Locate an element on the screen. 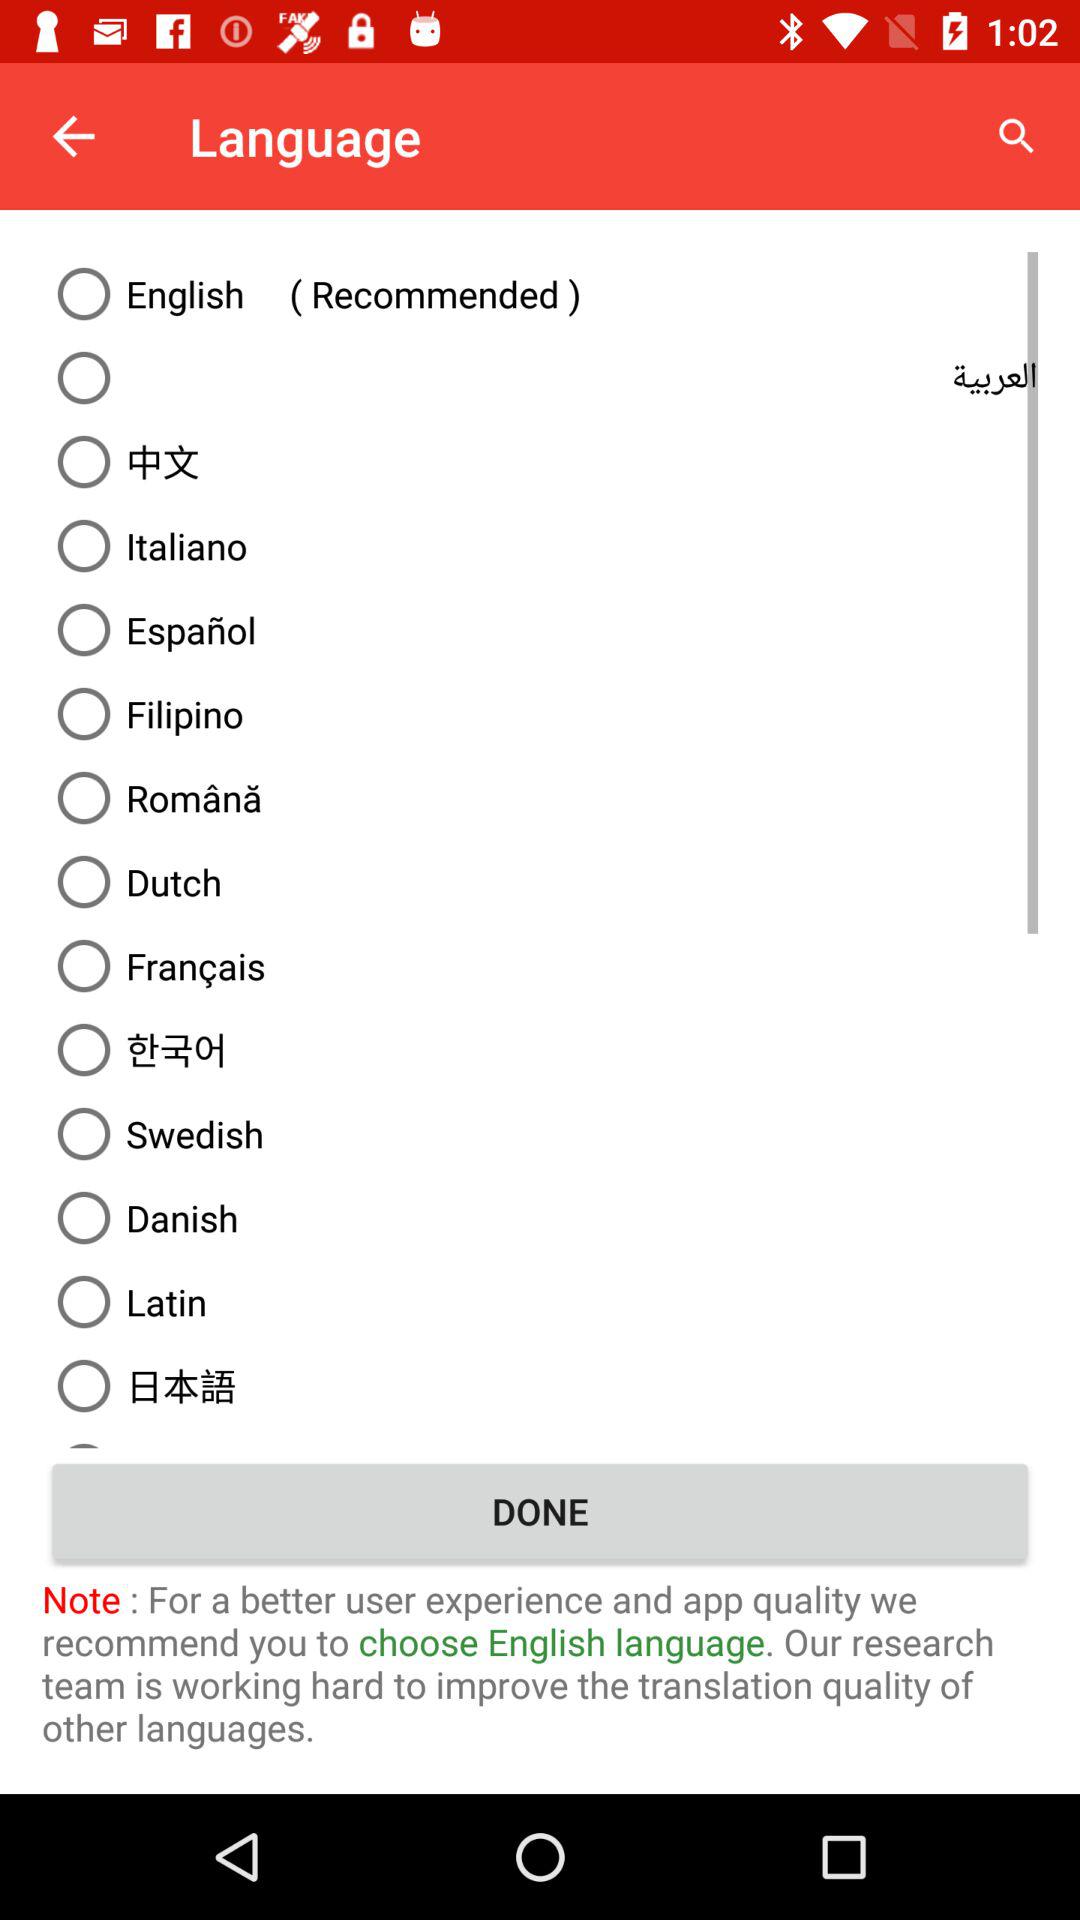  click on done is located at coordinates (540, 1510).